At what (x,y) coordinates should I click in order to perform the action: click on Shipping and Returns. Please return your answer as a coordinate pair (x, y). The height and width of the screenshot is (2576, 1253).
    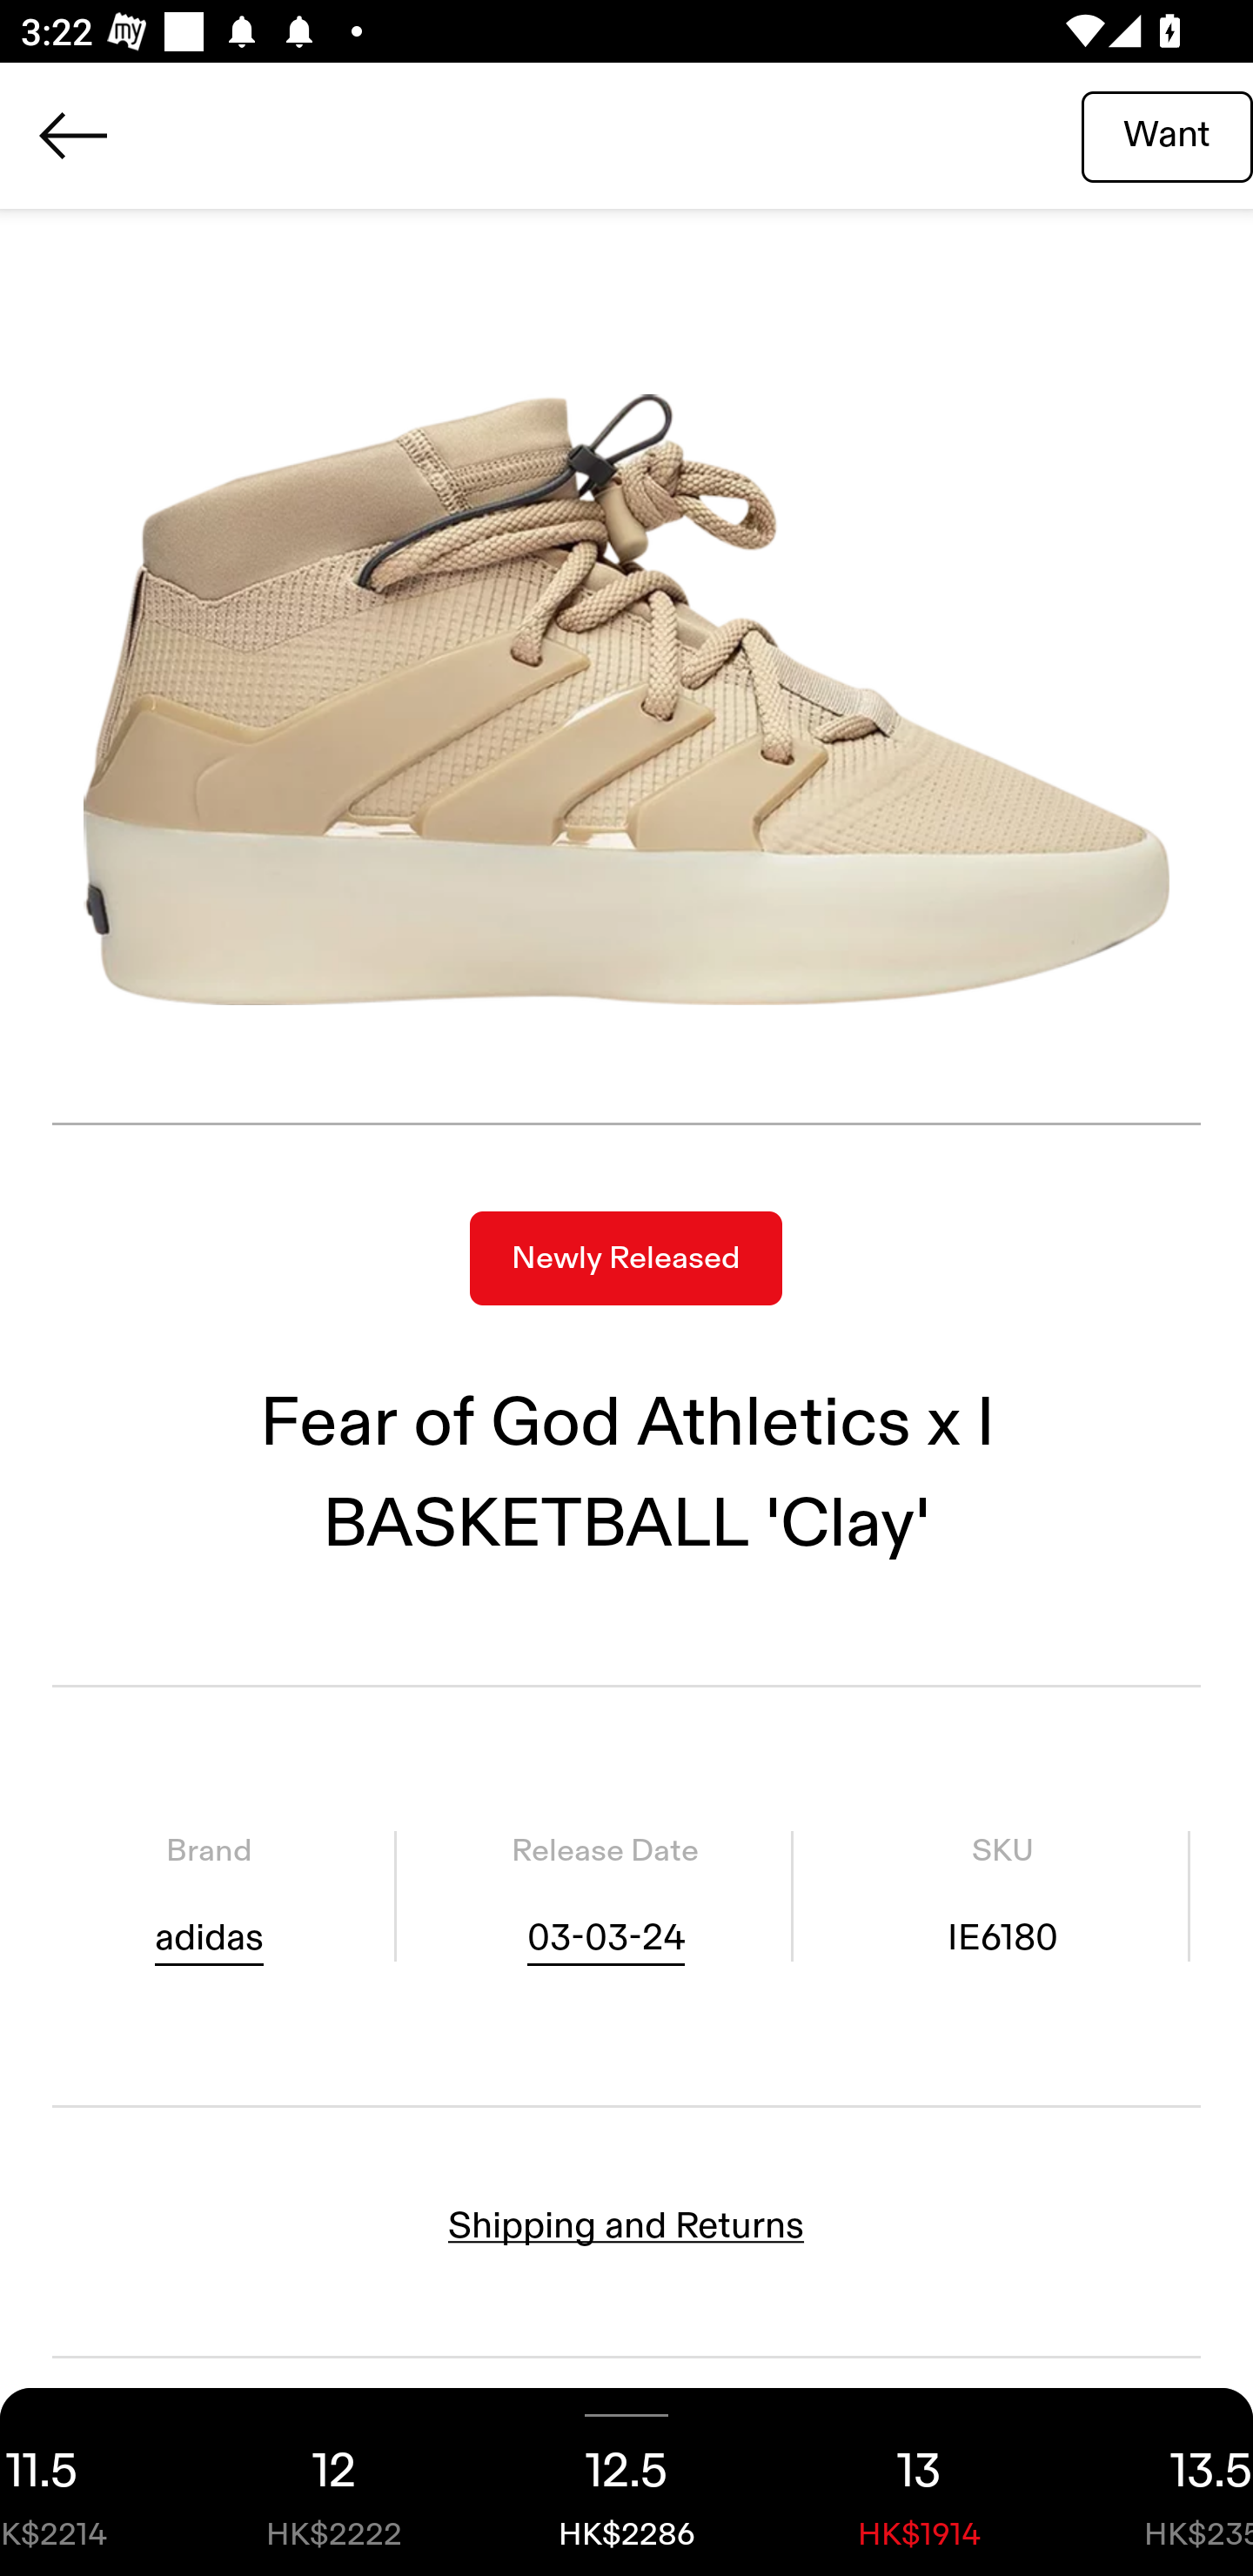
    Looking at the image, I should click on (626, 2226).